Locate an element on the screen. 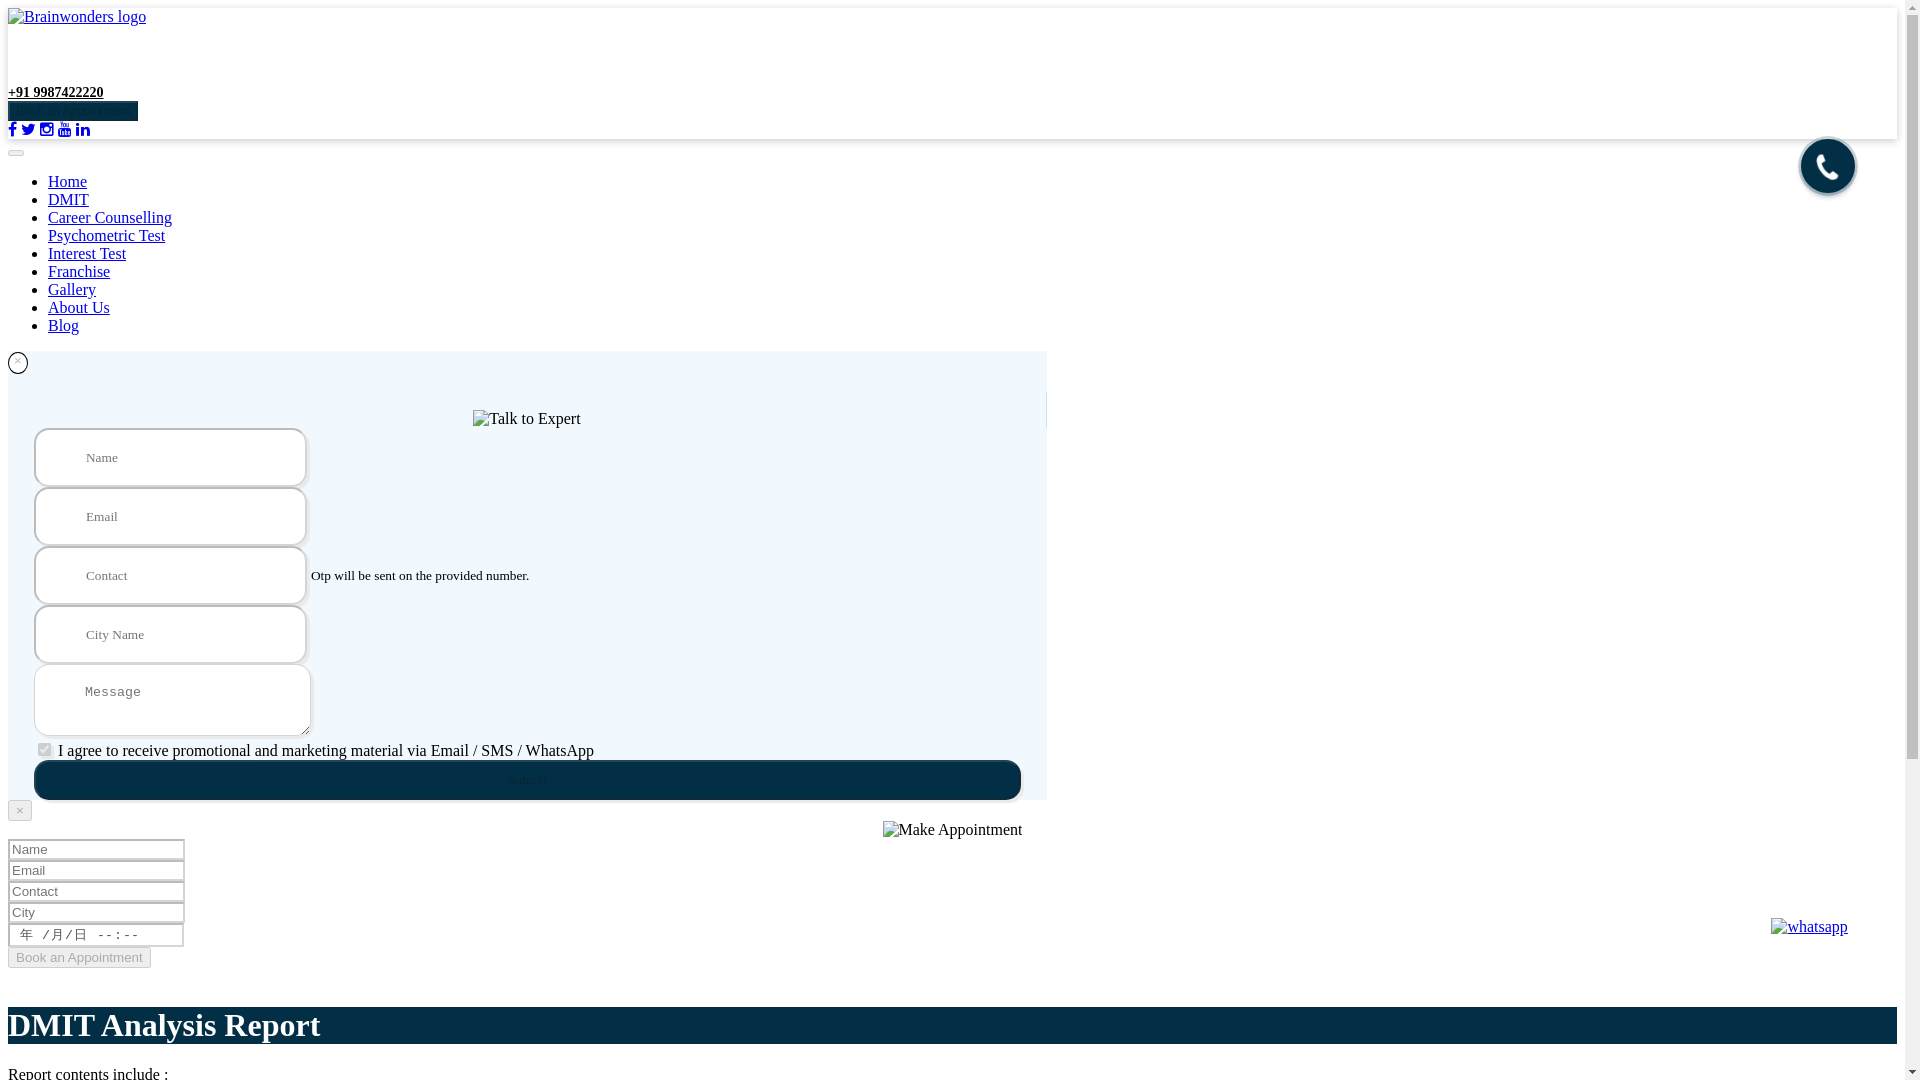  Book an Appointment is located at coordinates (72, 110).